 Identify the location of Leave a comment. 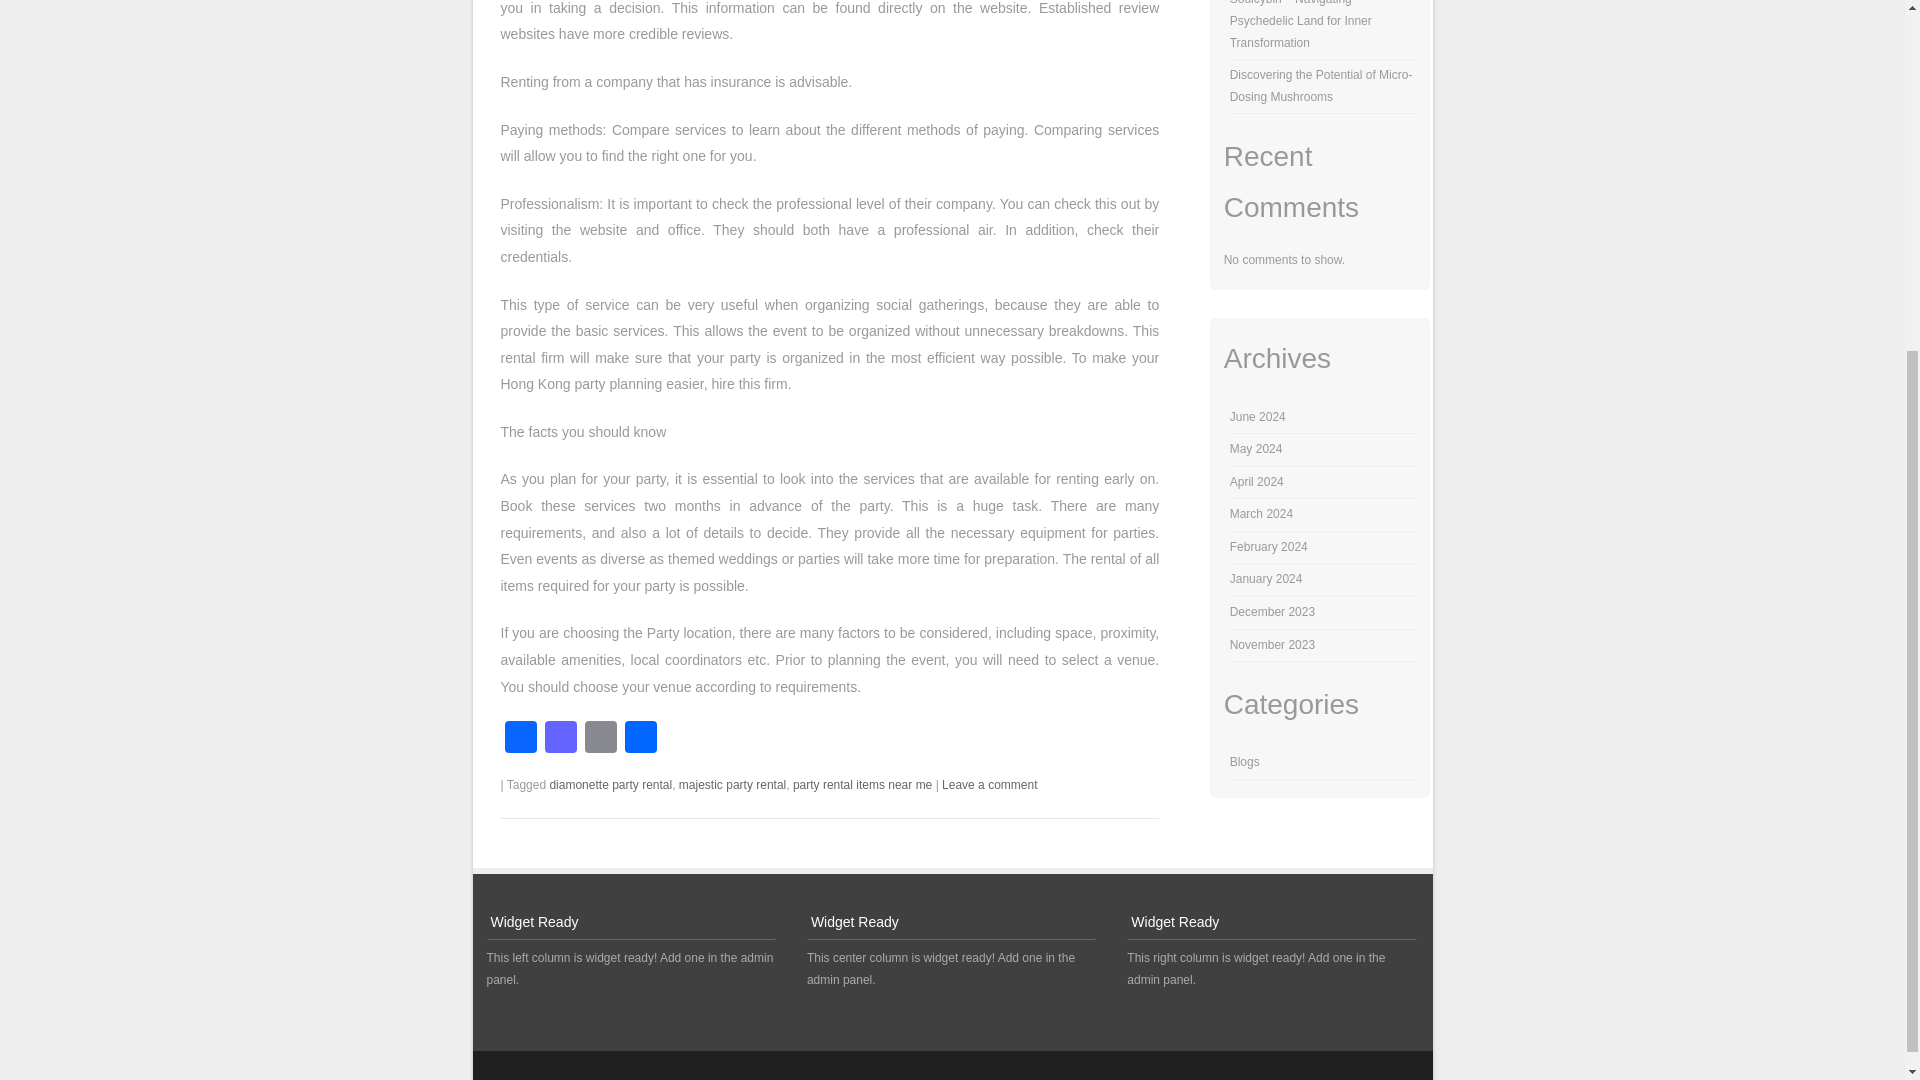
(989, 784).